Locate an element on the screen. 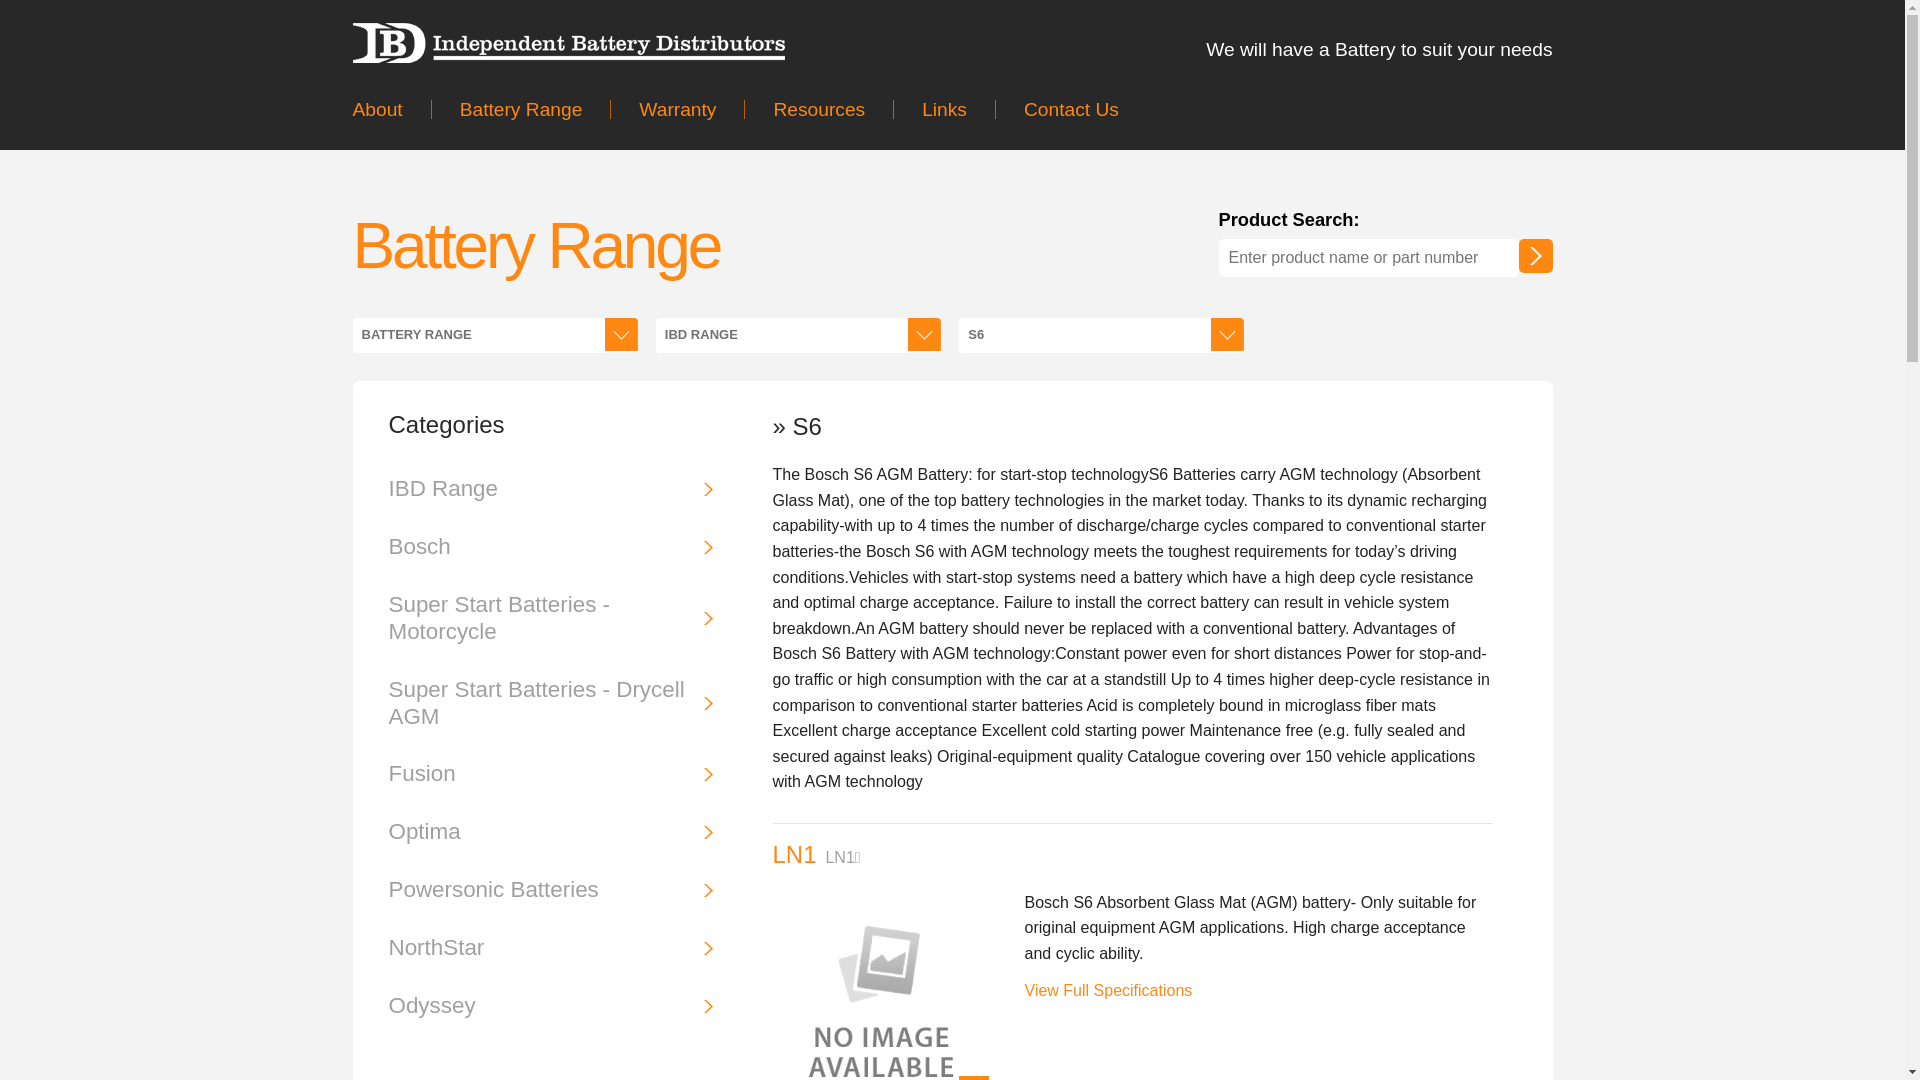  NorthStar is located at coordinates (550, 948).